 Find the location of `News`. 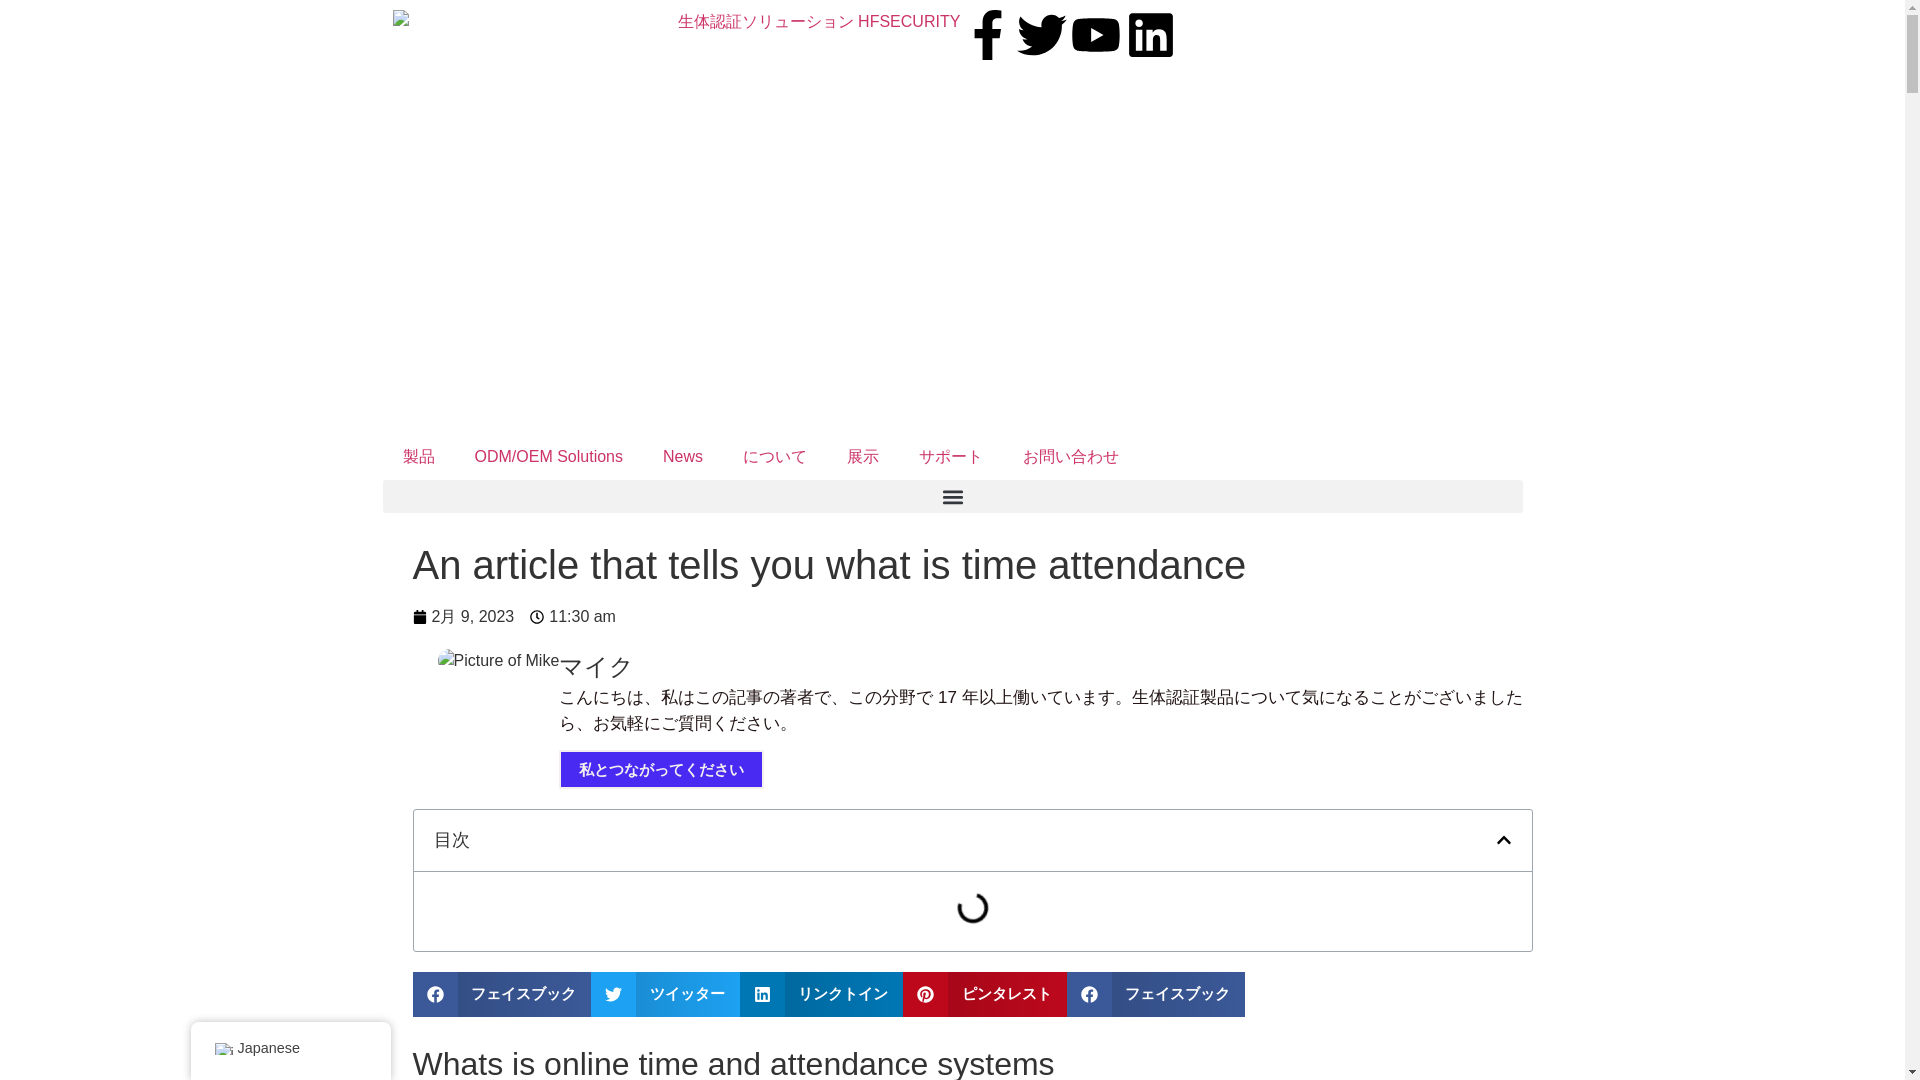

News is located at coordinates (683, 456).